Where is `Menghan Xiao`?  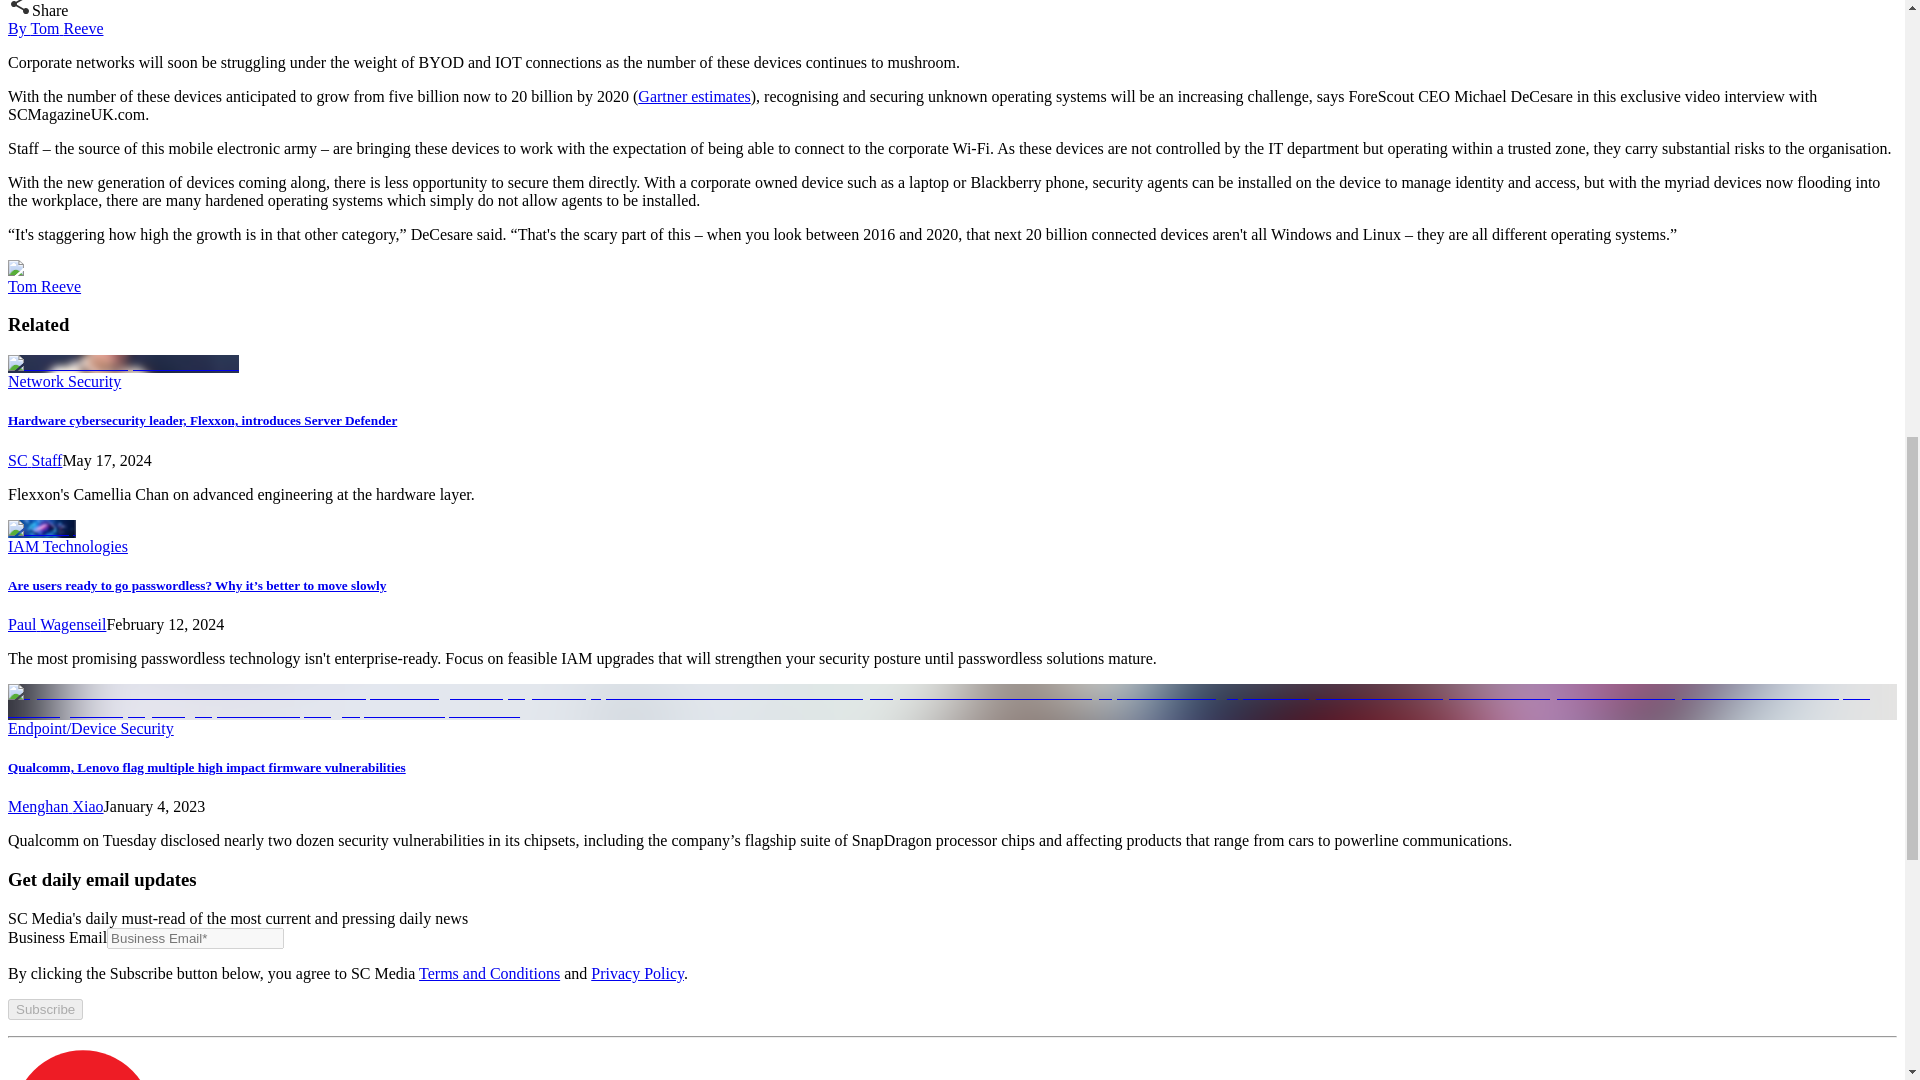 Menghan Xiao is located at coordinates (55, 806).